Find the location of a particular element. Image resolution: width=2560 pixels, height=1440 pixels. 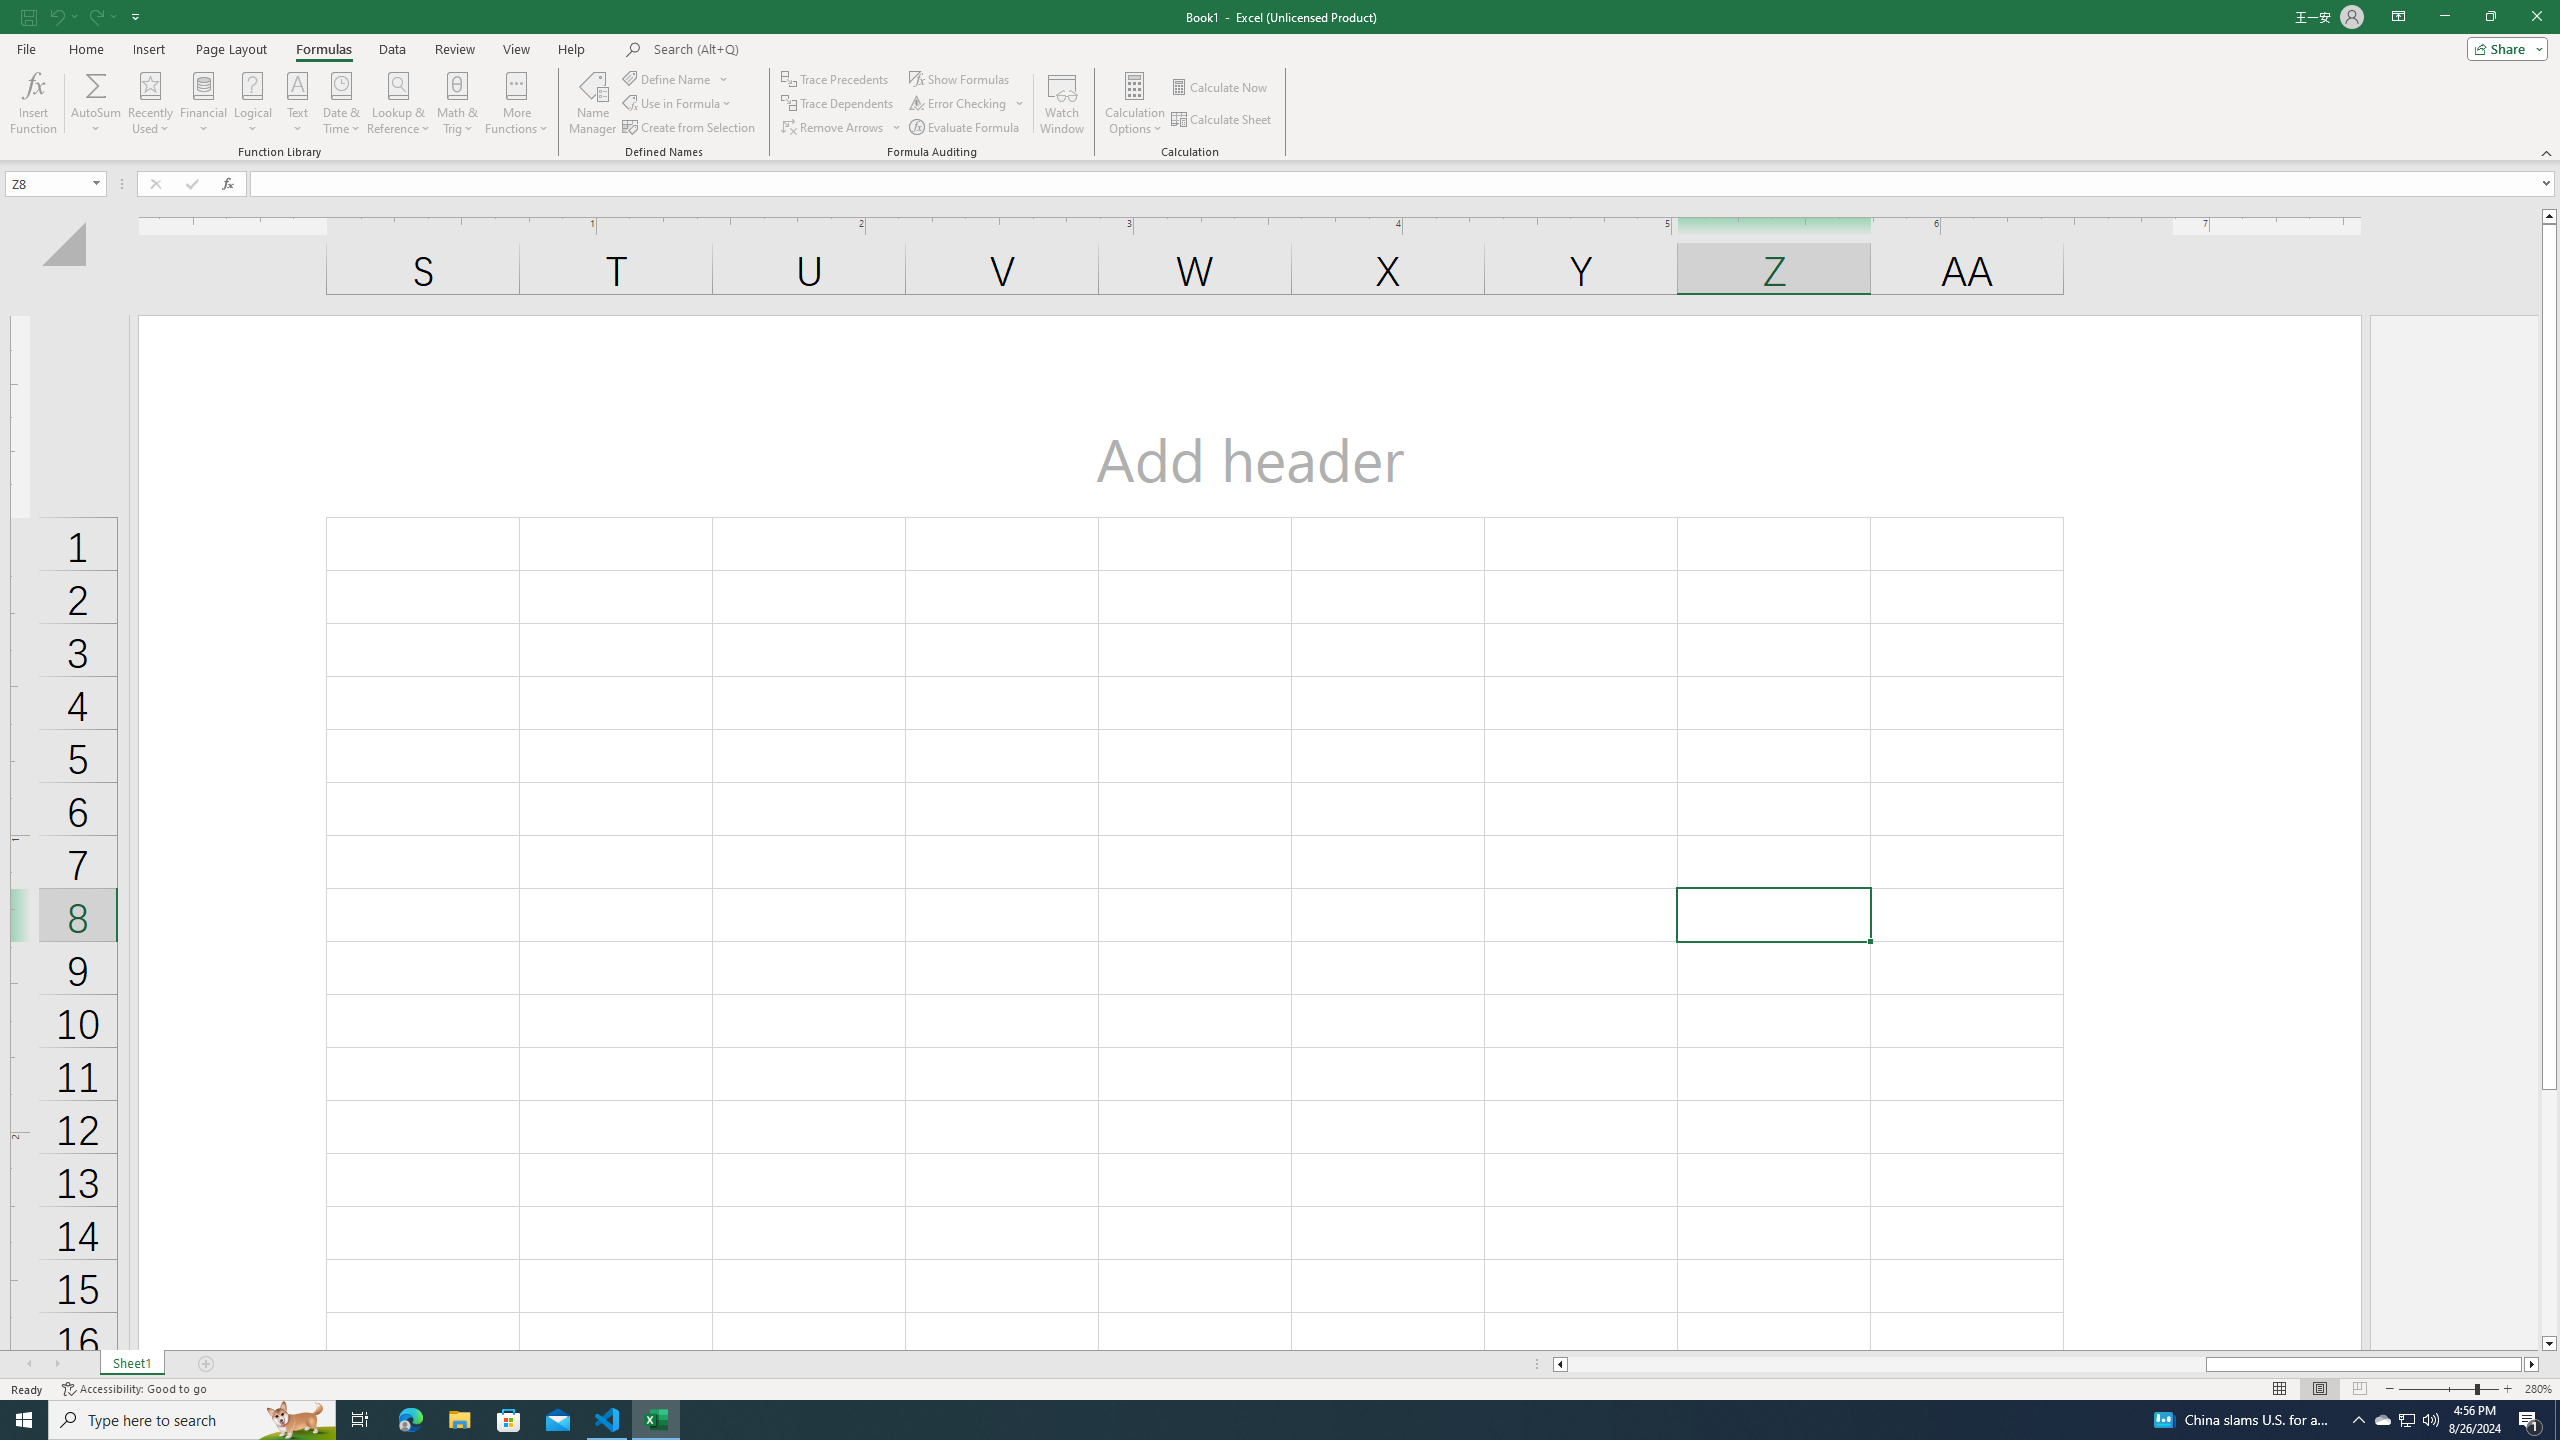

Date & Time is located at coordinates (342, 103).